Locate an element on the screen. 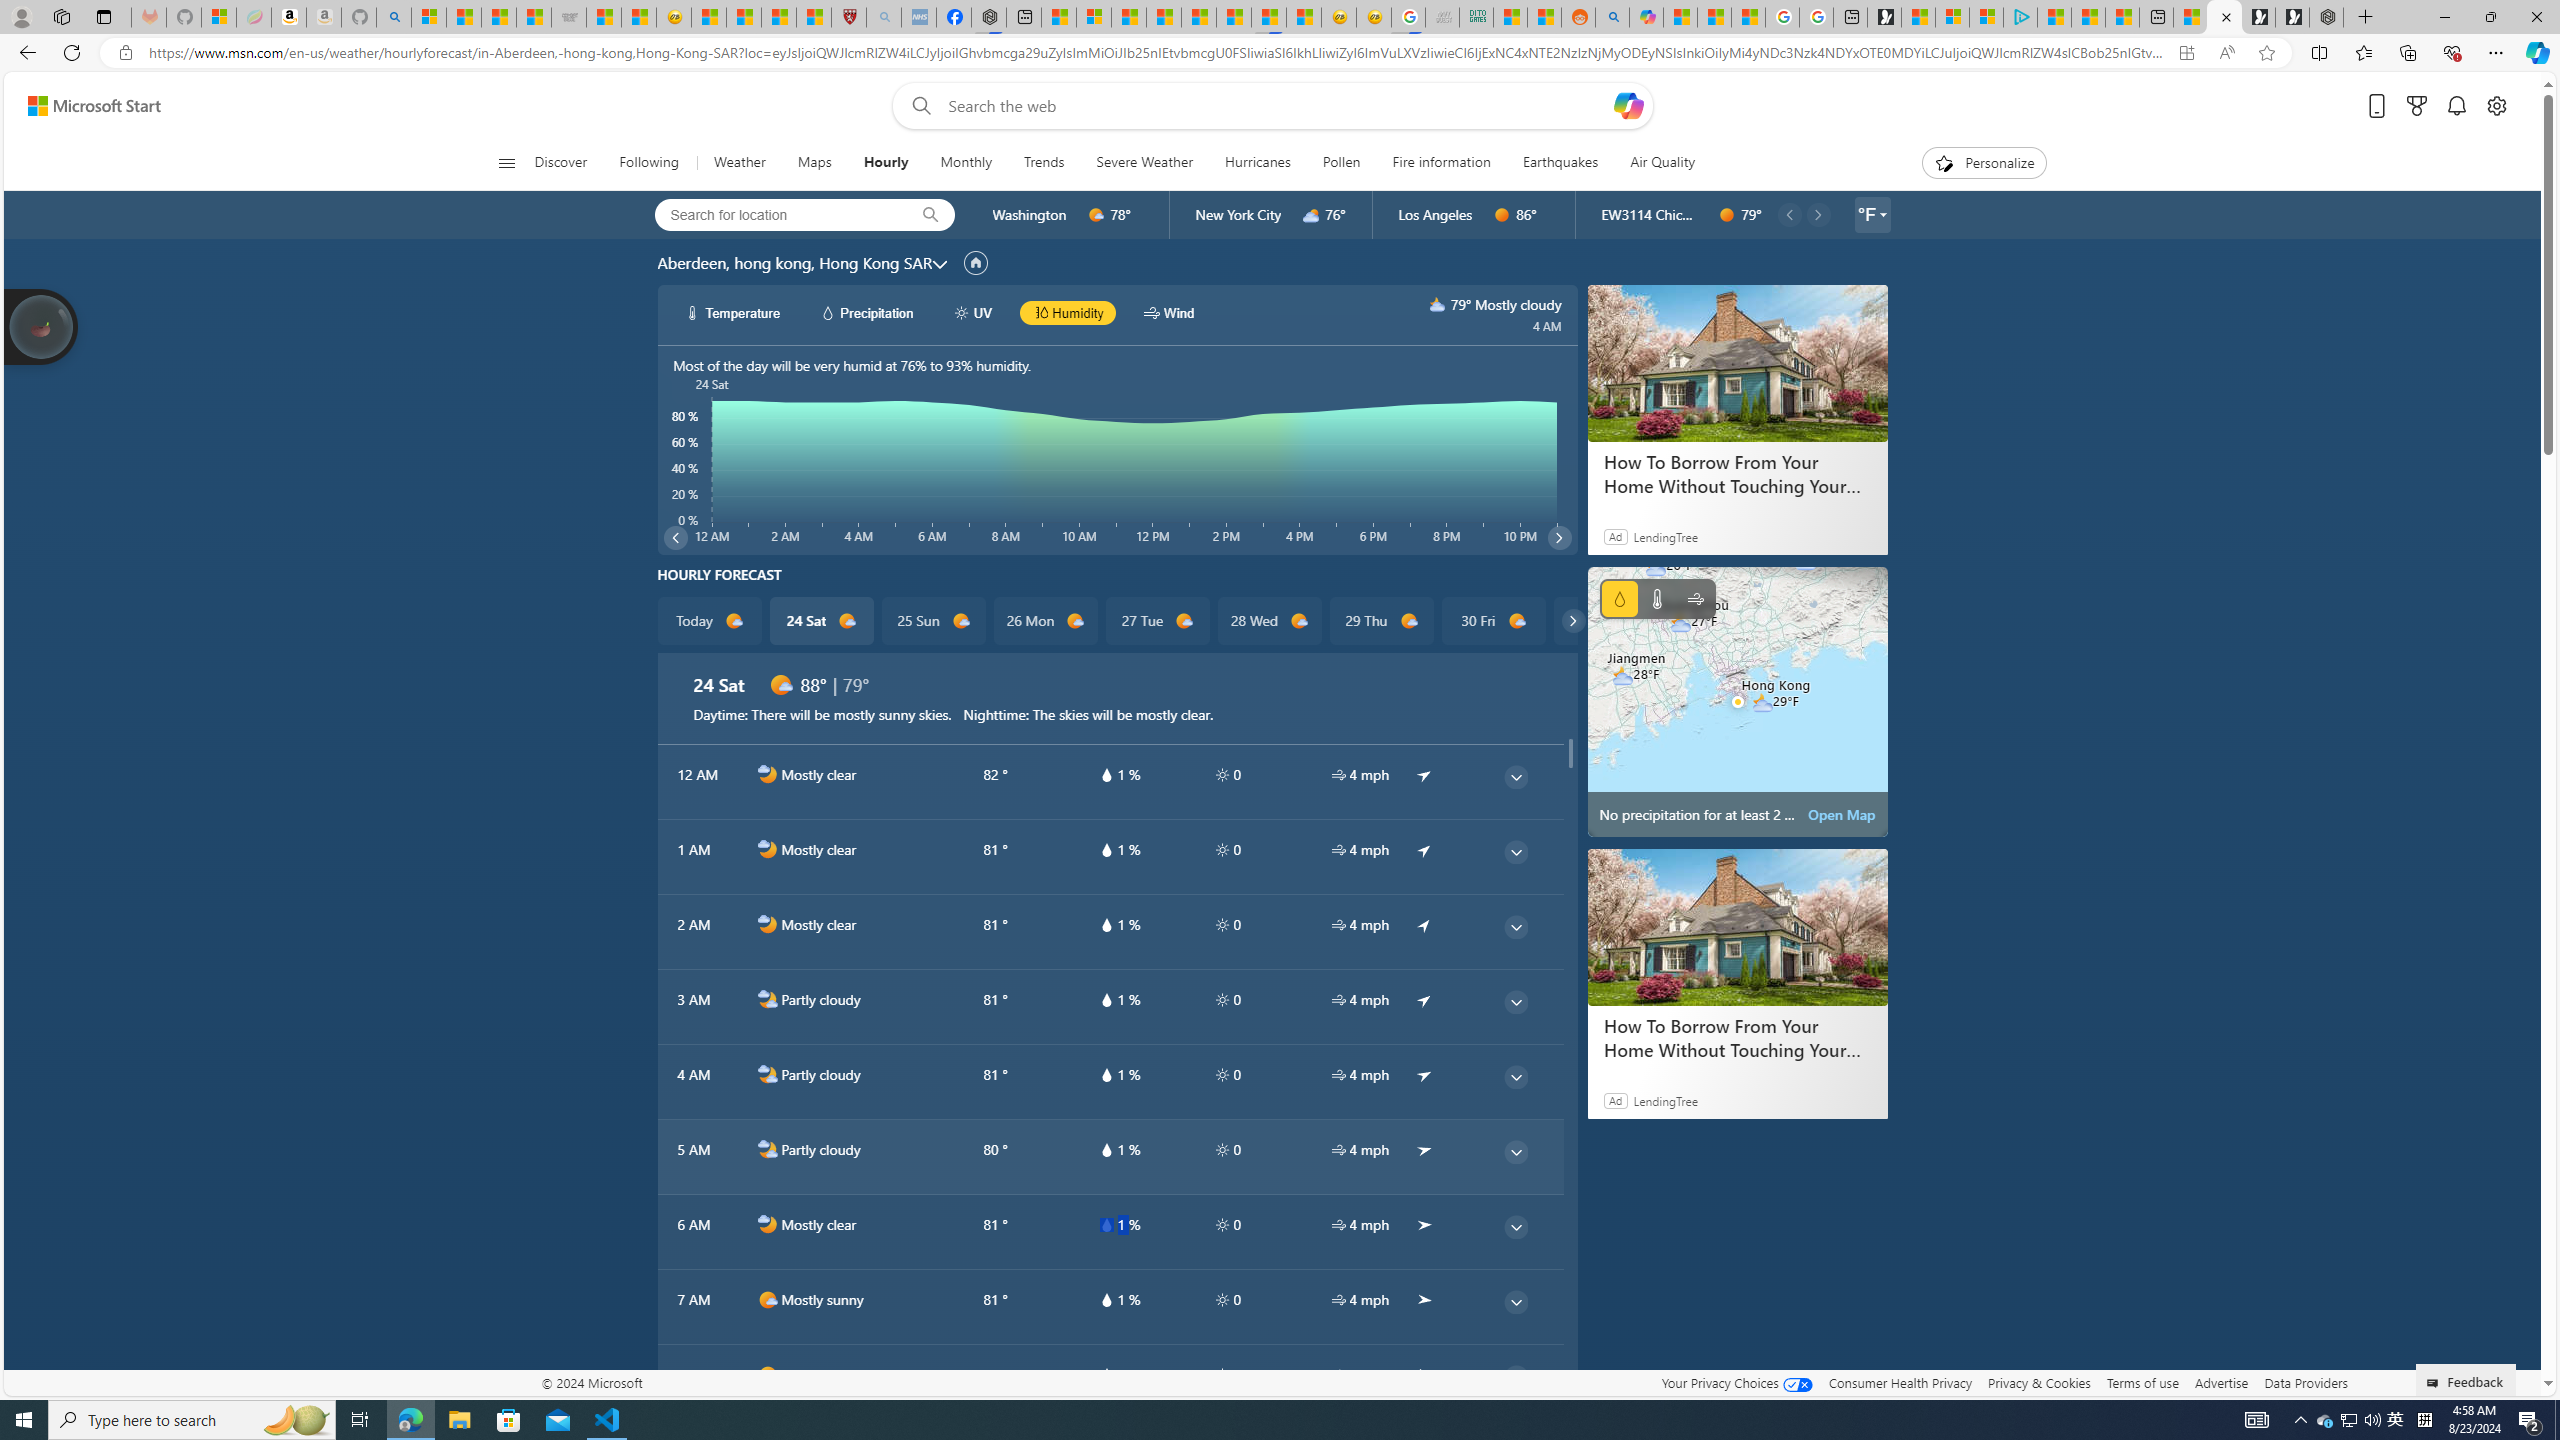 Image resolution: width=2560 pixels, height=1440 pixels. hourlyChart/humidityBlack Humidity is located at coordinates (1067, 312).